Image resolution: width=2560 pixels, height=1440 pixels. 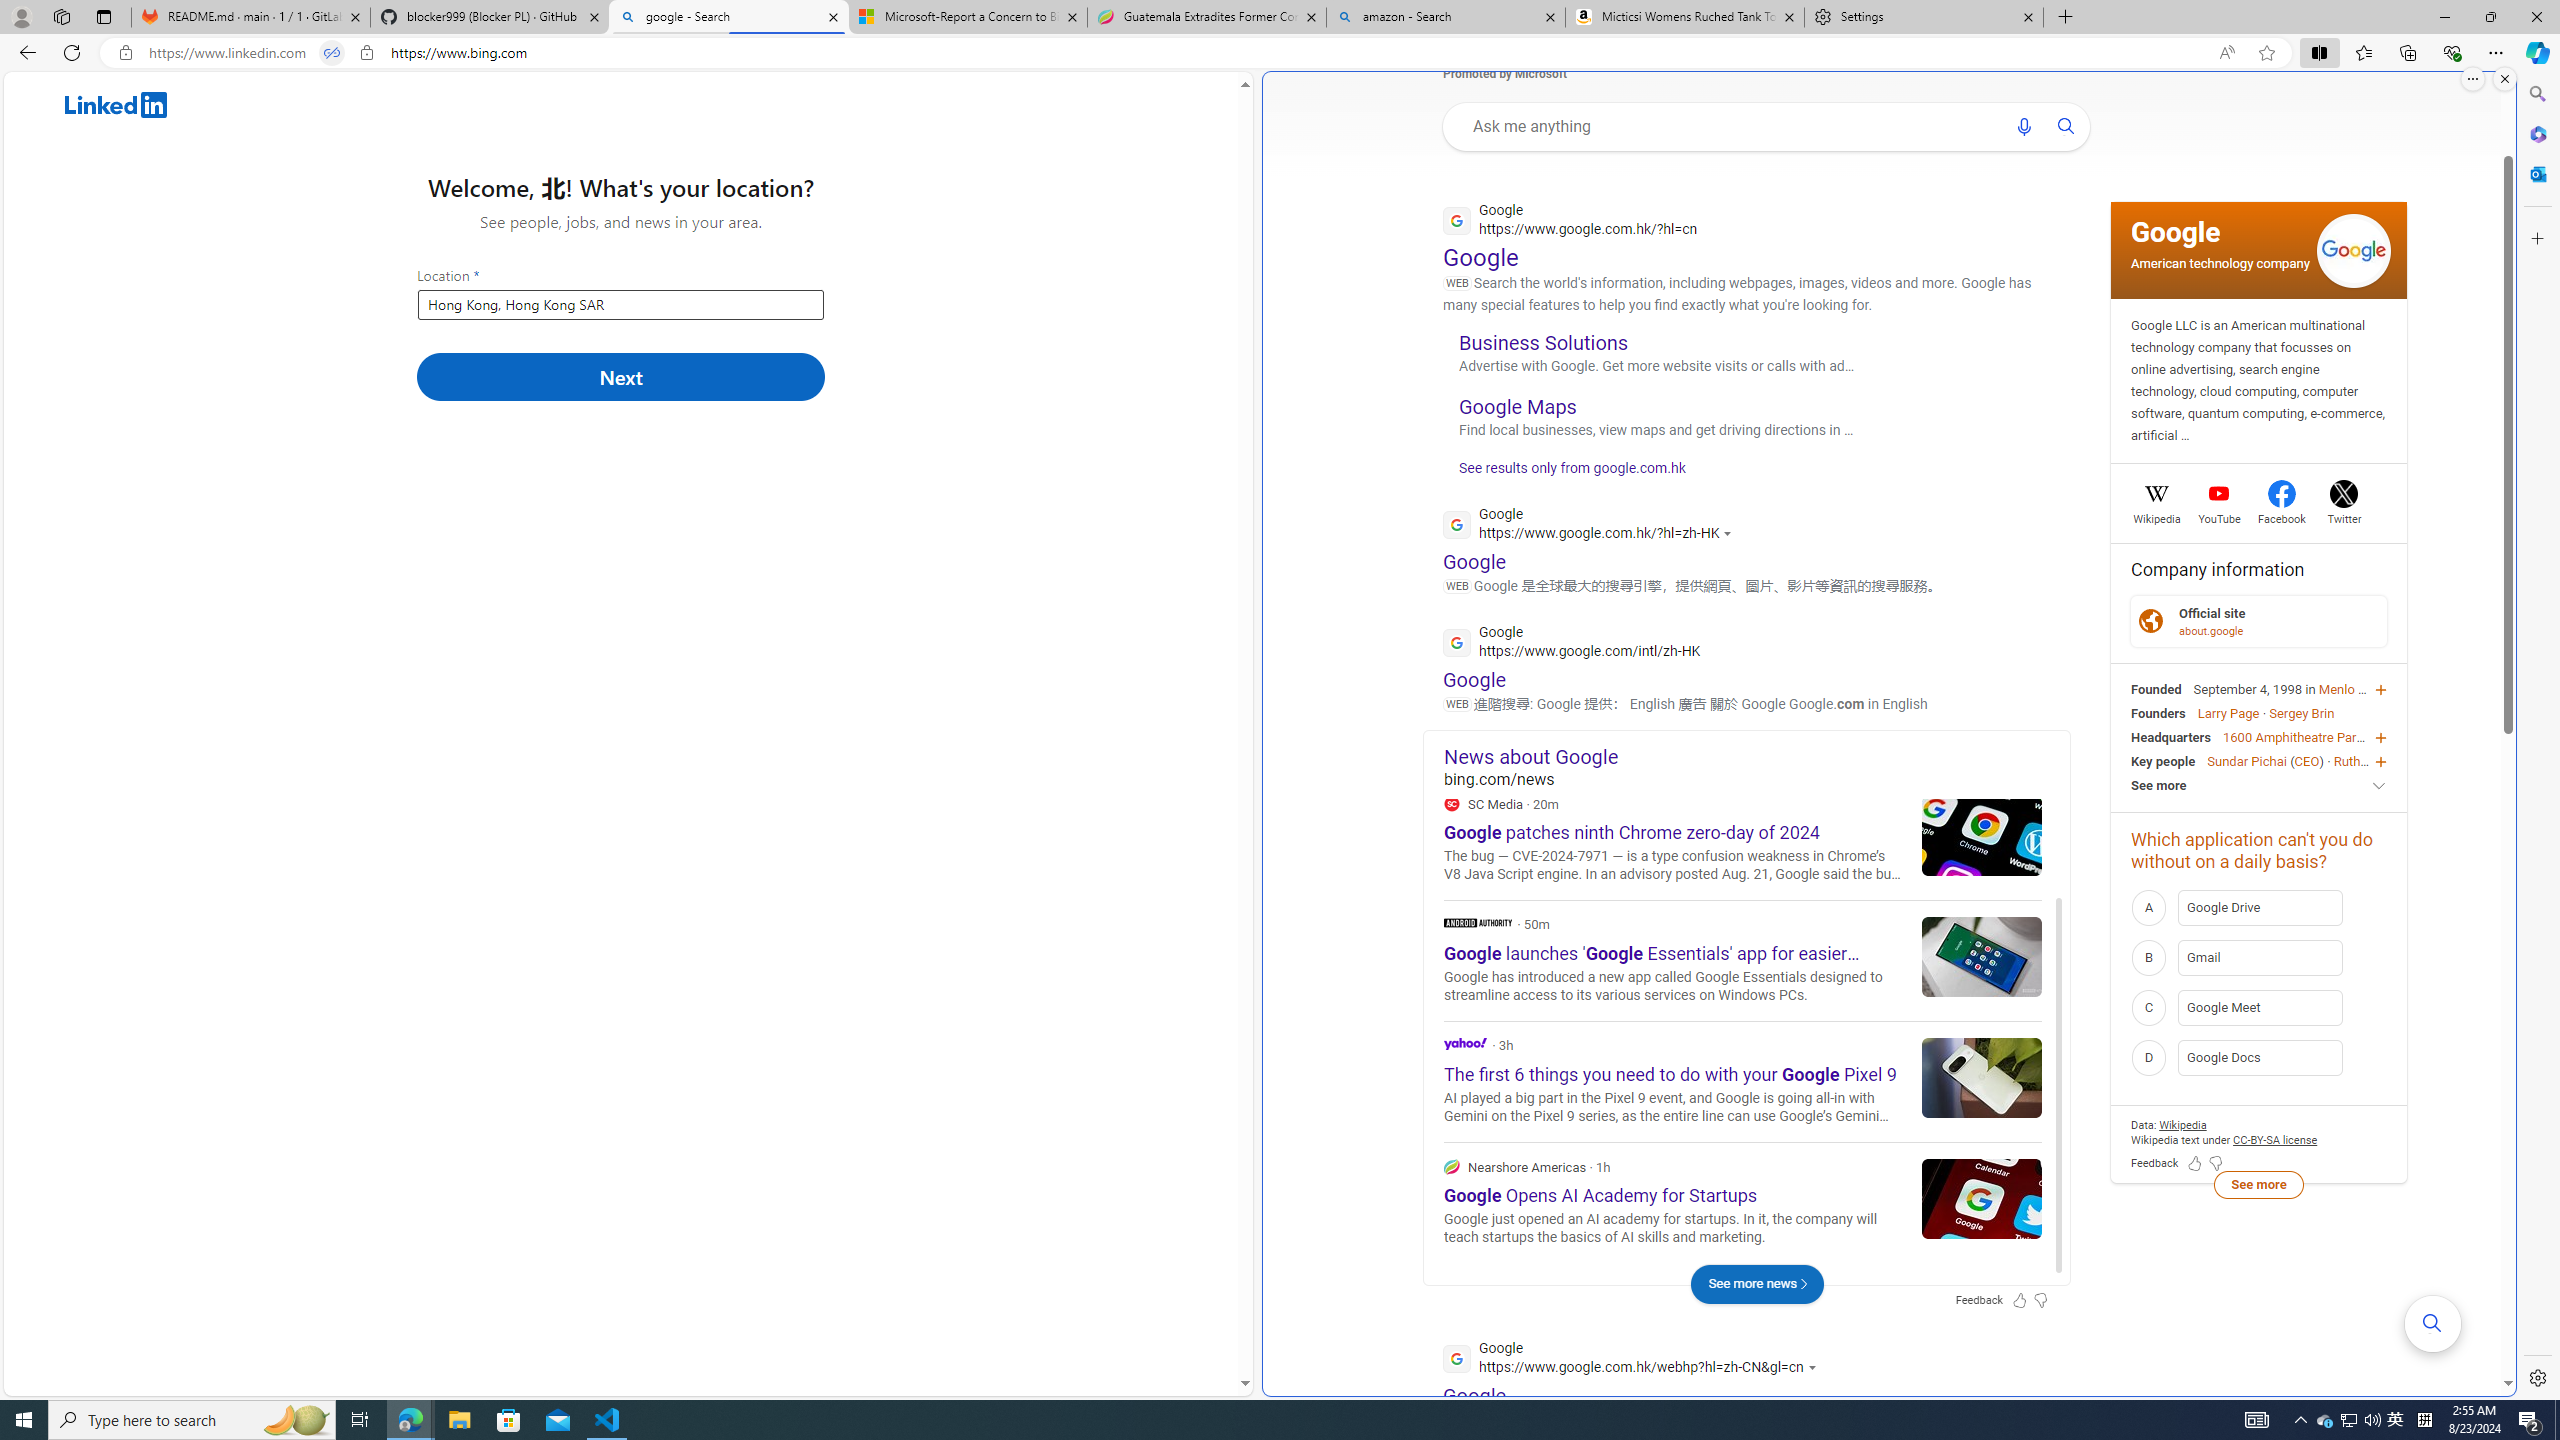 I want to click on AutomationID: uaseabtn, so click(x=2067, y=126).